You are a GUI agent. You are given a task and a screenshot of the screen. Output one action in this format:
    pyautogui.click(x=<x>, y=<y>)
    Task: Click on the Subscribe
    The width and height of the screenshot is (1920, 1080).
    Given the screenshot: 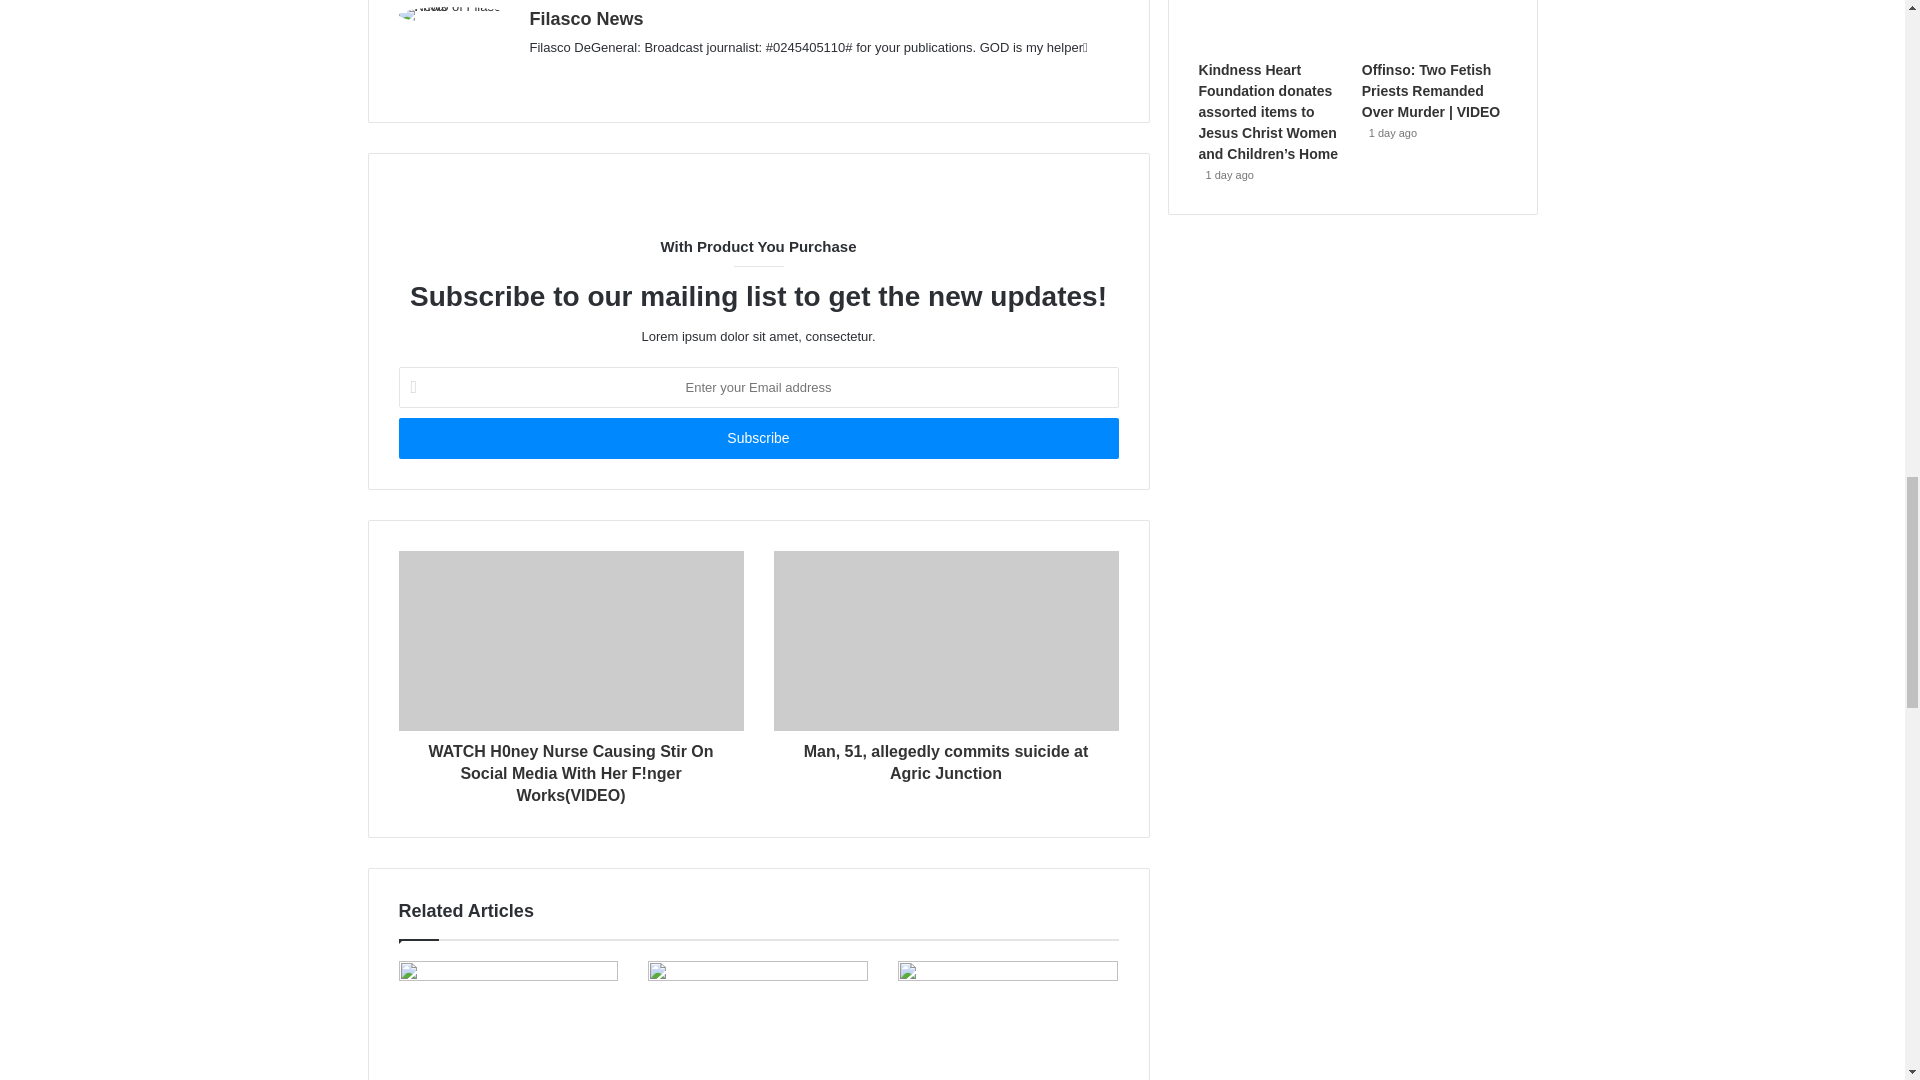 What is the action you would take?
    pyautogui.click(x=757, y=438)
    